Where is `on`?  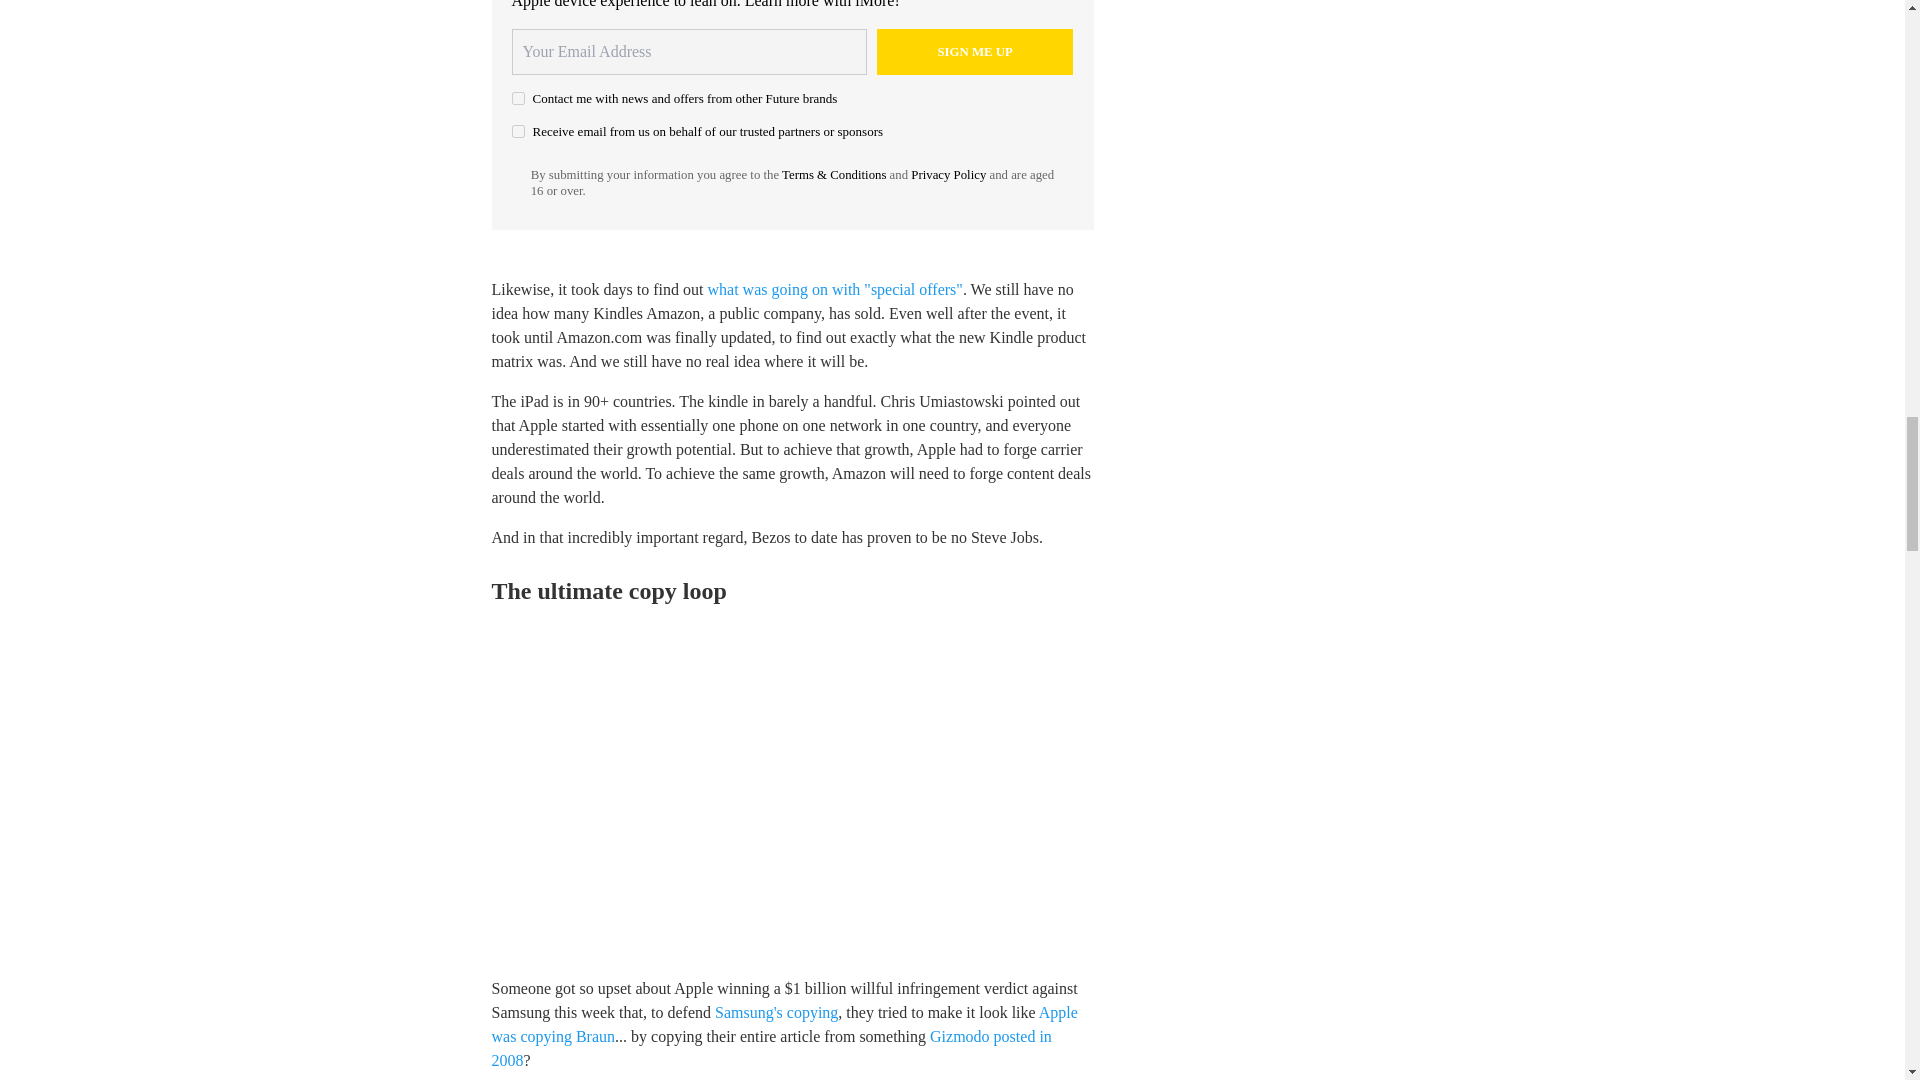
on is located at coordinates (518, 98).